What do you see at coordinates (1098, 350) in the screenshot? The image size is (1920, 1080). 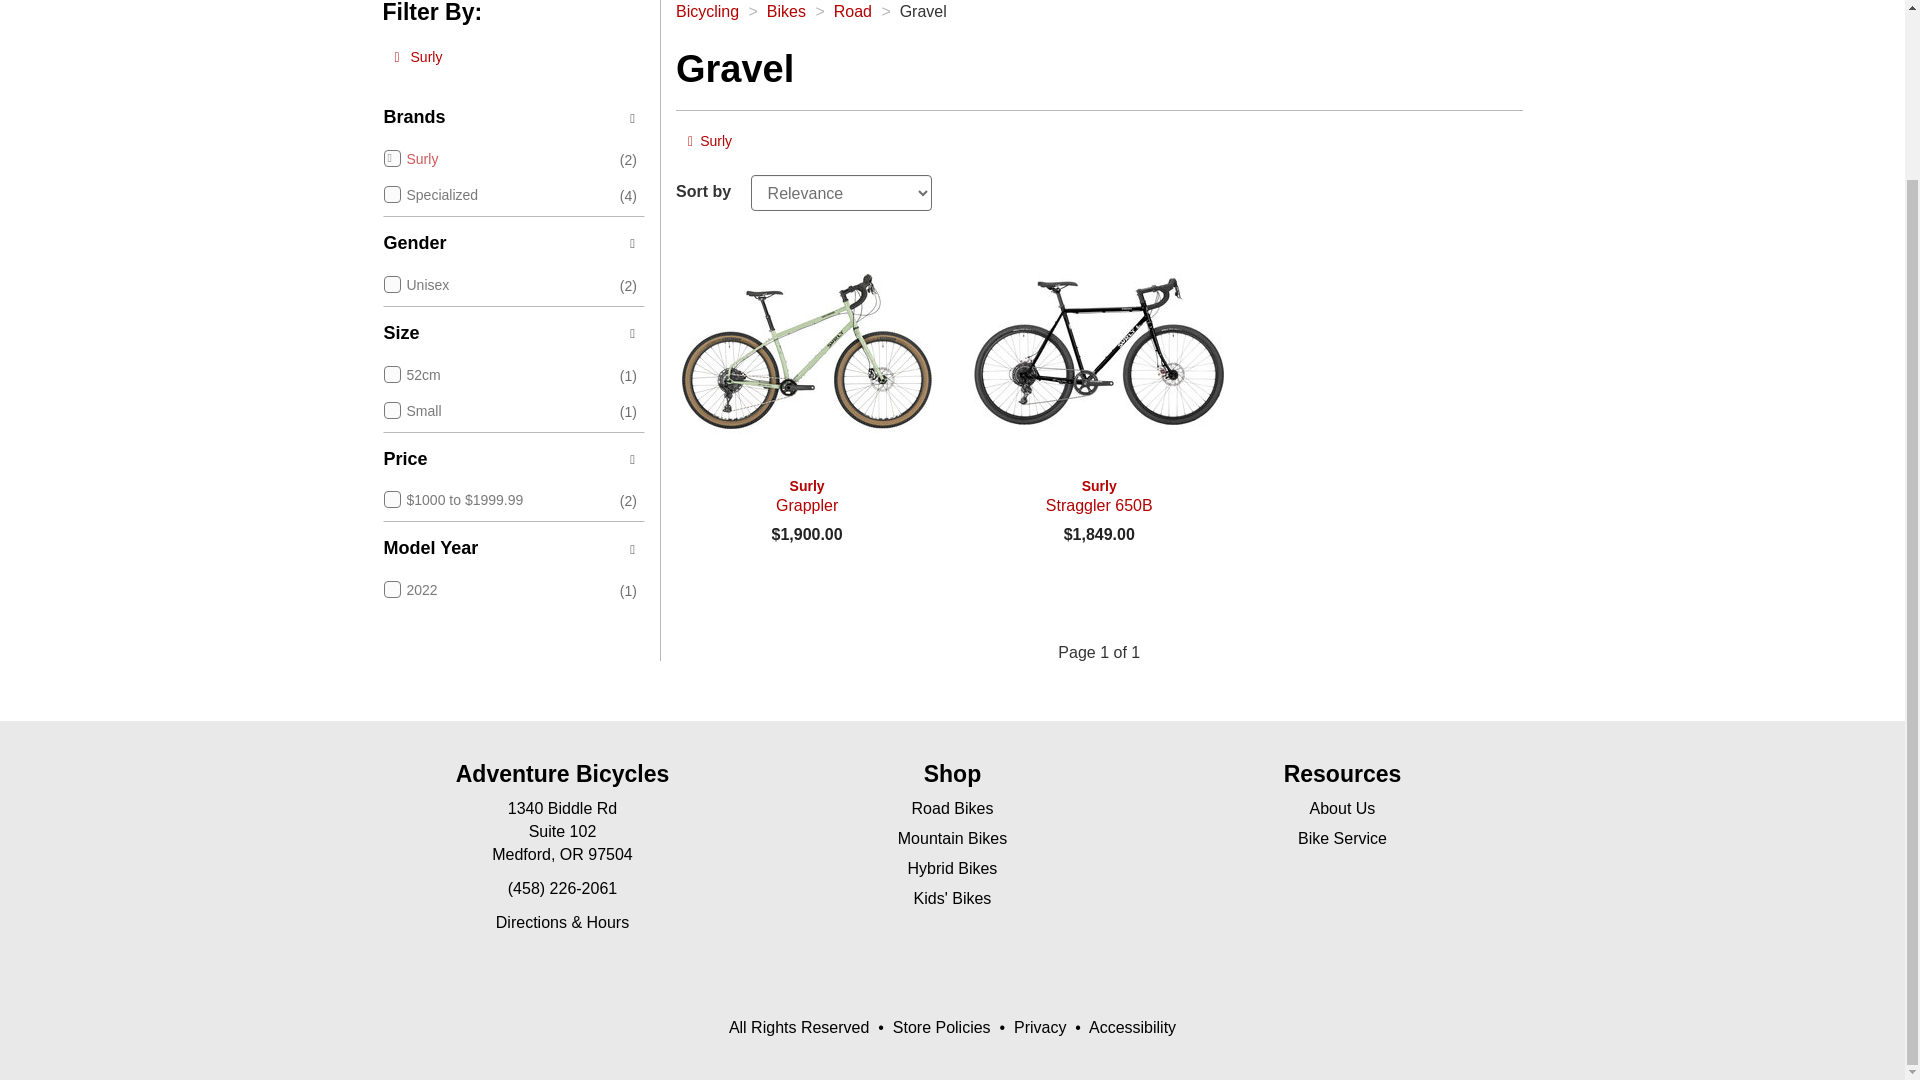 I see `Gender` at bounding box center [1098, 350].